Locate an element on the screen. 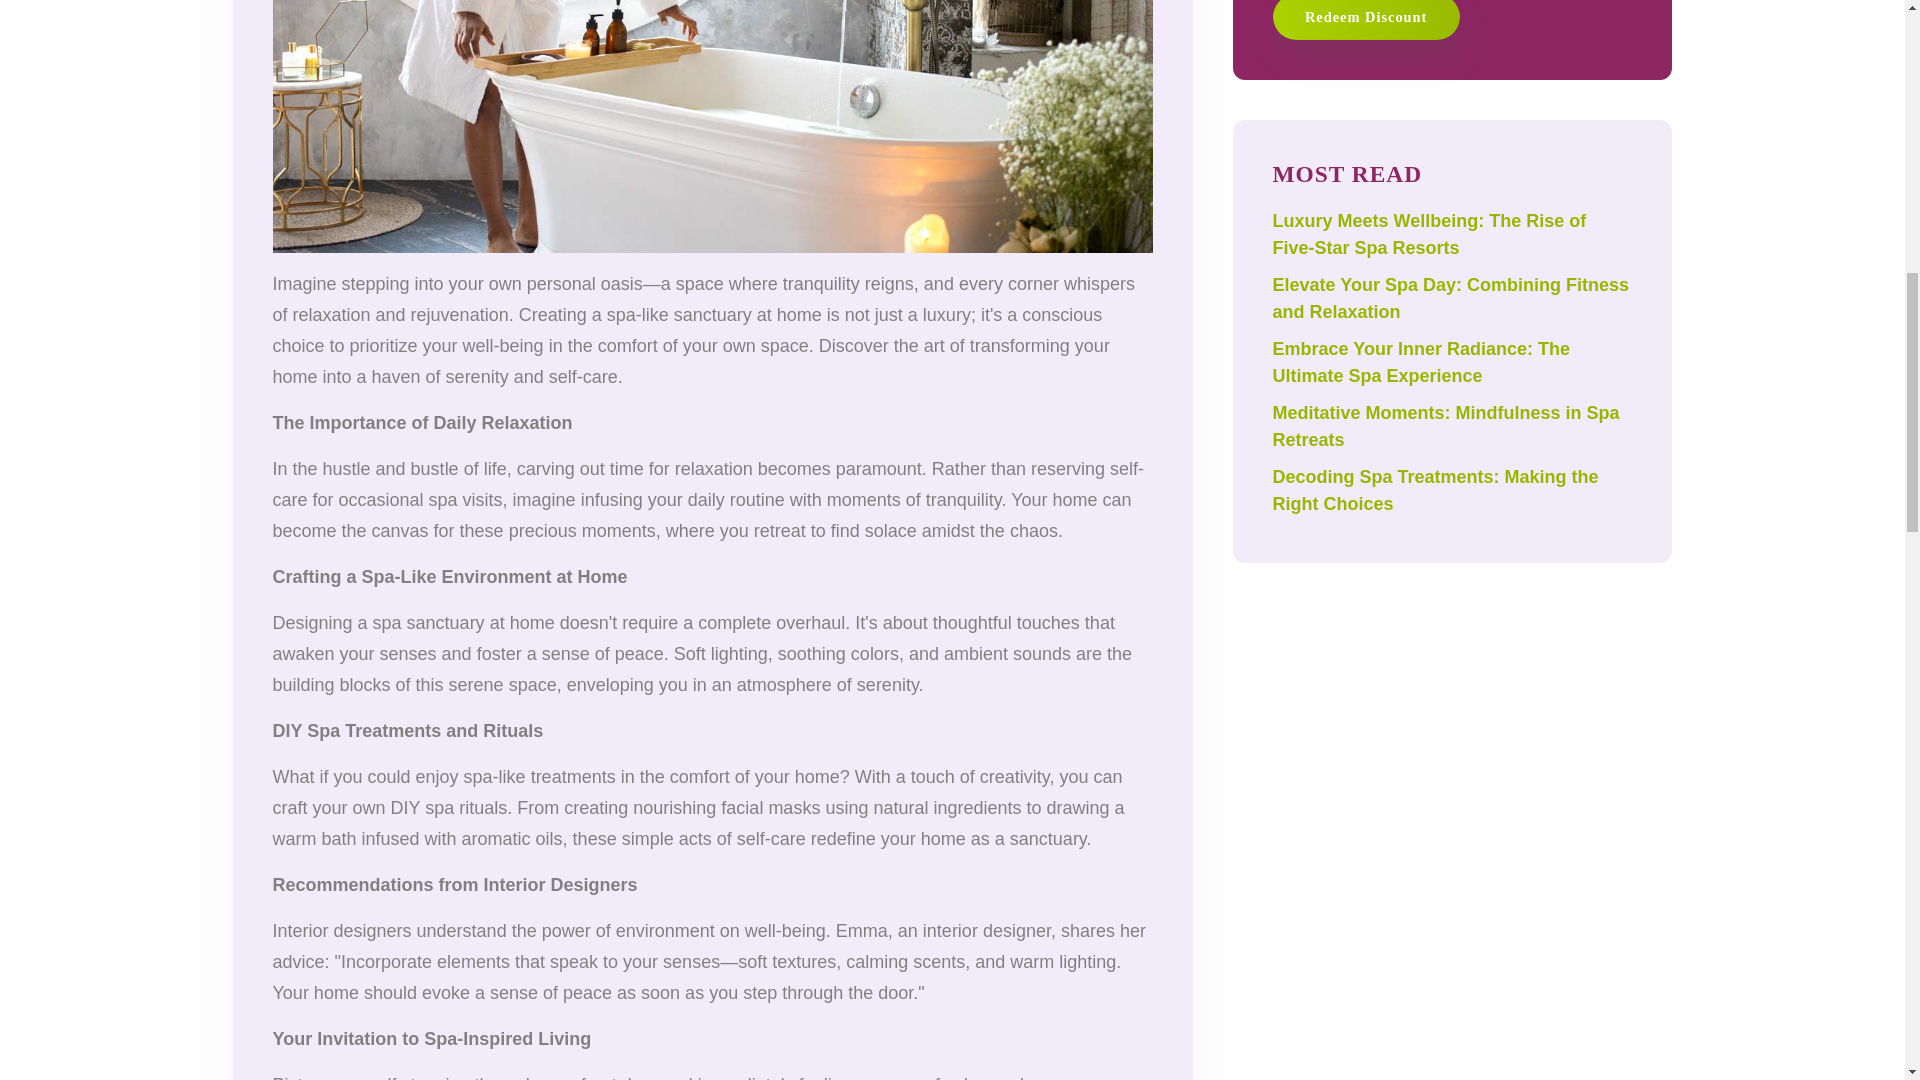 The image size is (1920, 1080). Embrace Your Inner Radiance: The Ultimate Spa Experience is located at coordinates (1420, 362).